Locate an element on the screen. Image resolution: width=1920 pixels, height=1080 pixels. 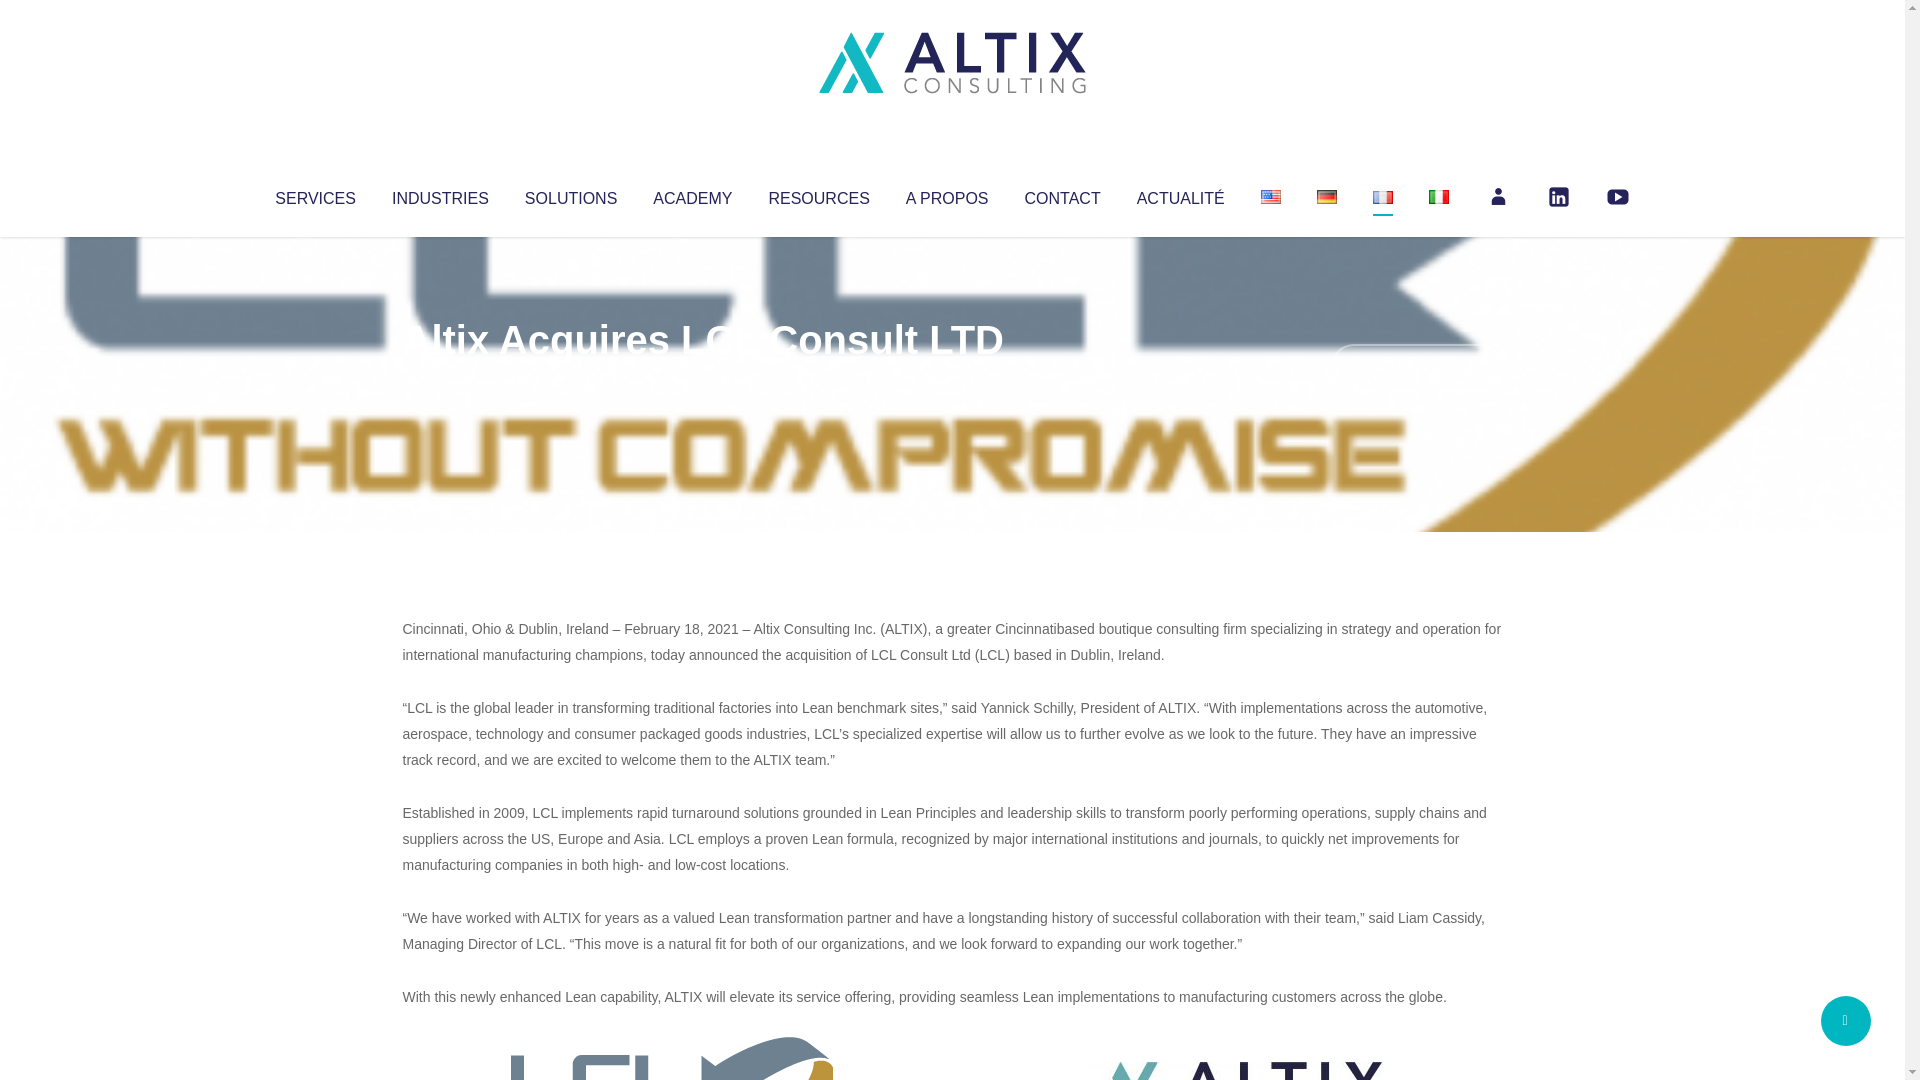
SERVICES is located at coordinates (314, 194).